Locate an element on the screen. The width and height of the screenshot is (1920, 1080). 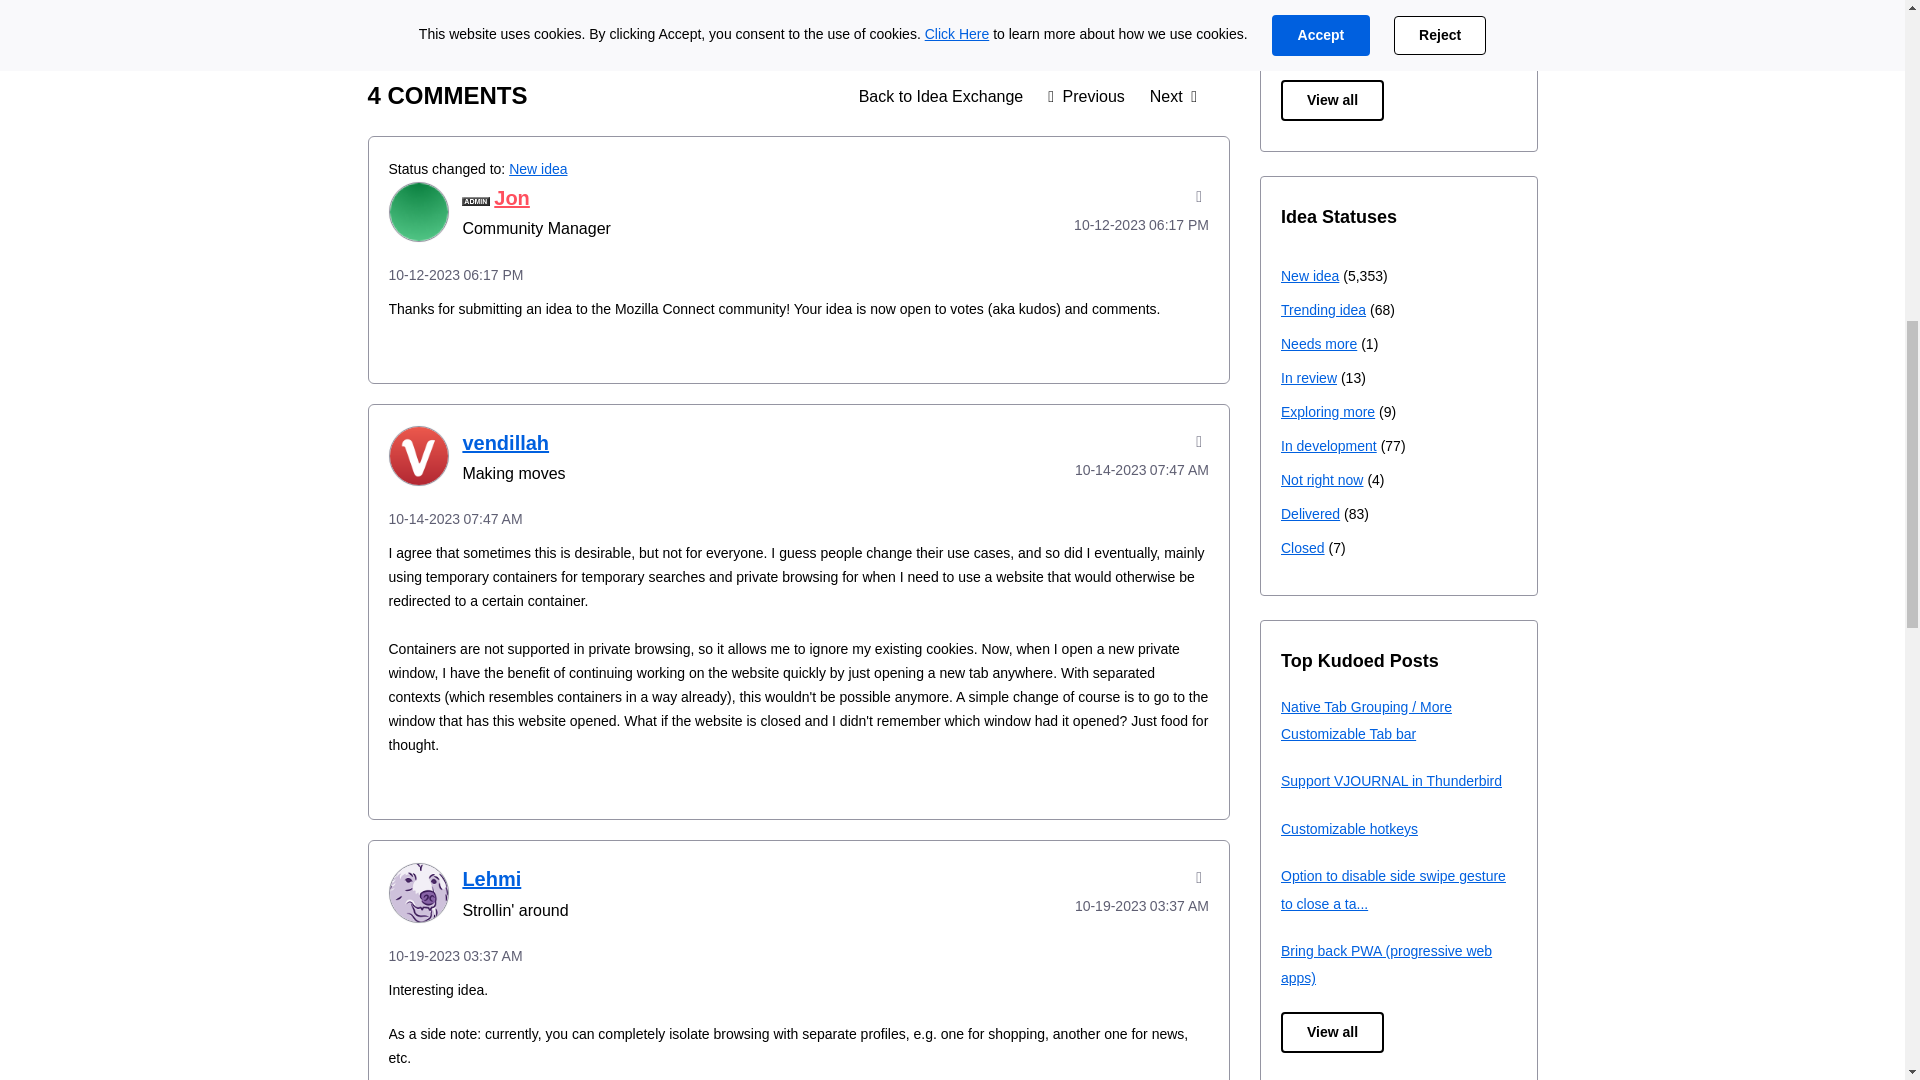
Posted on is located at coordinates (798, 275).